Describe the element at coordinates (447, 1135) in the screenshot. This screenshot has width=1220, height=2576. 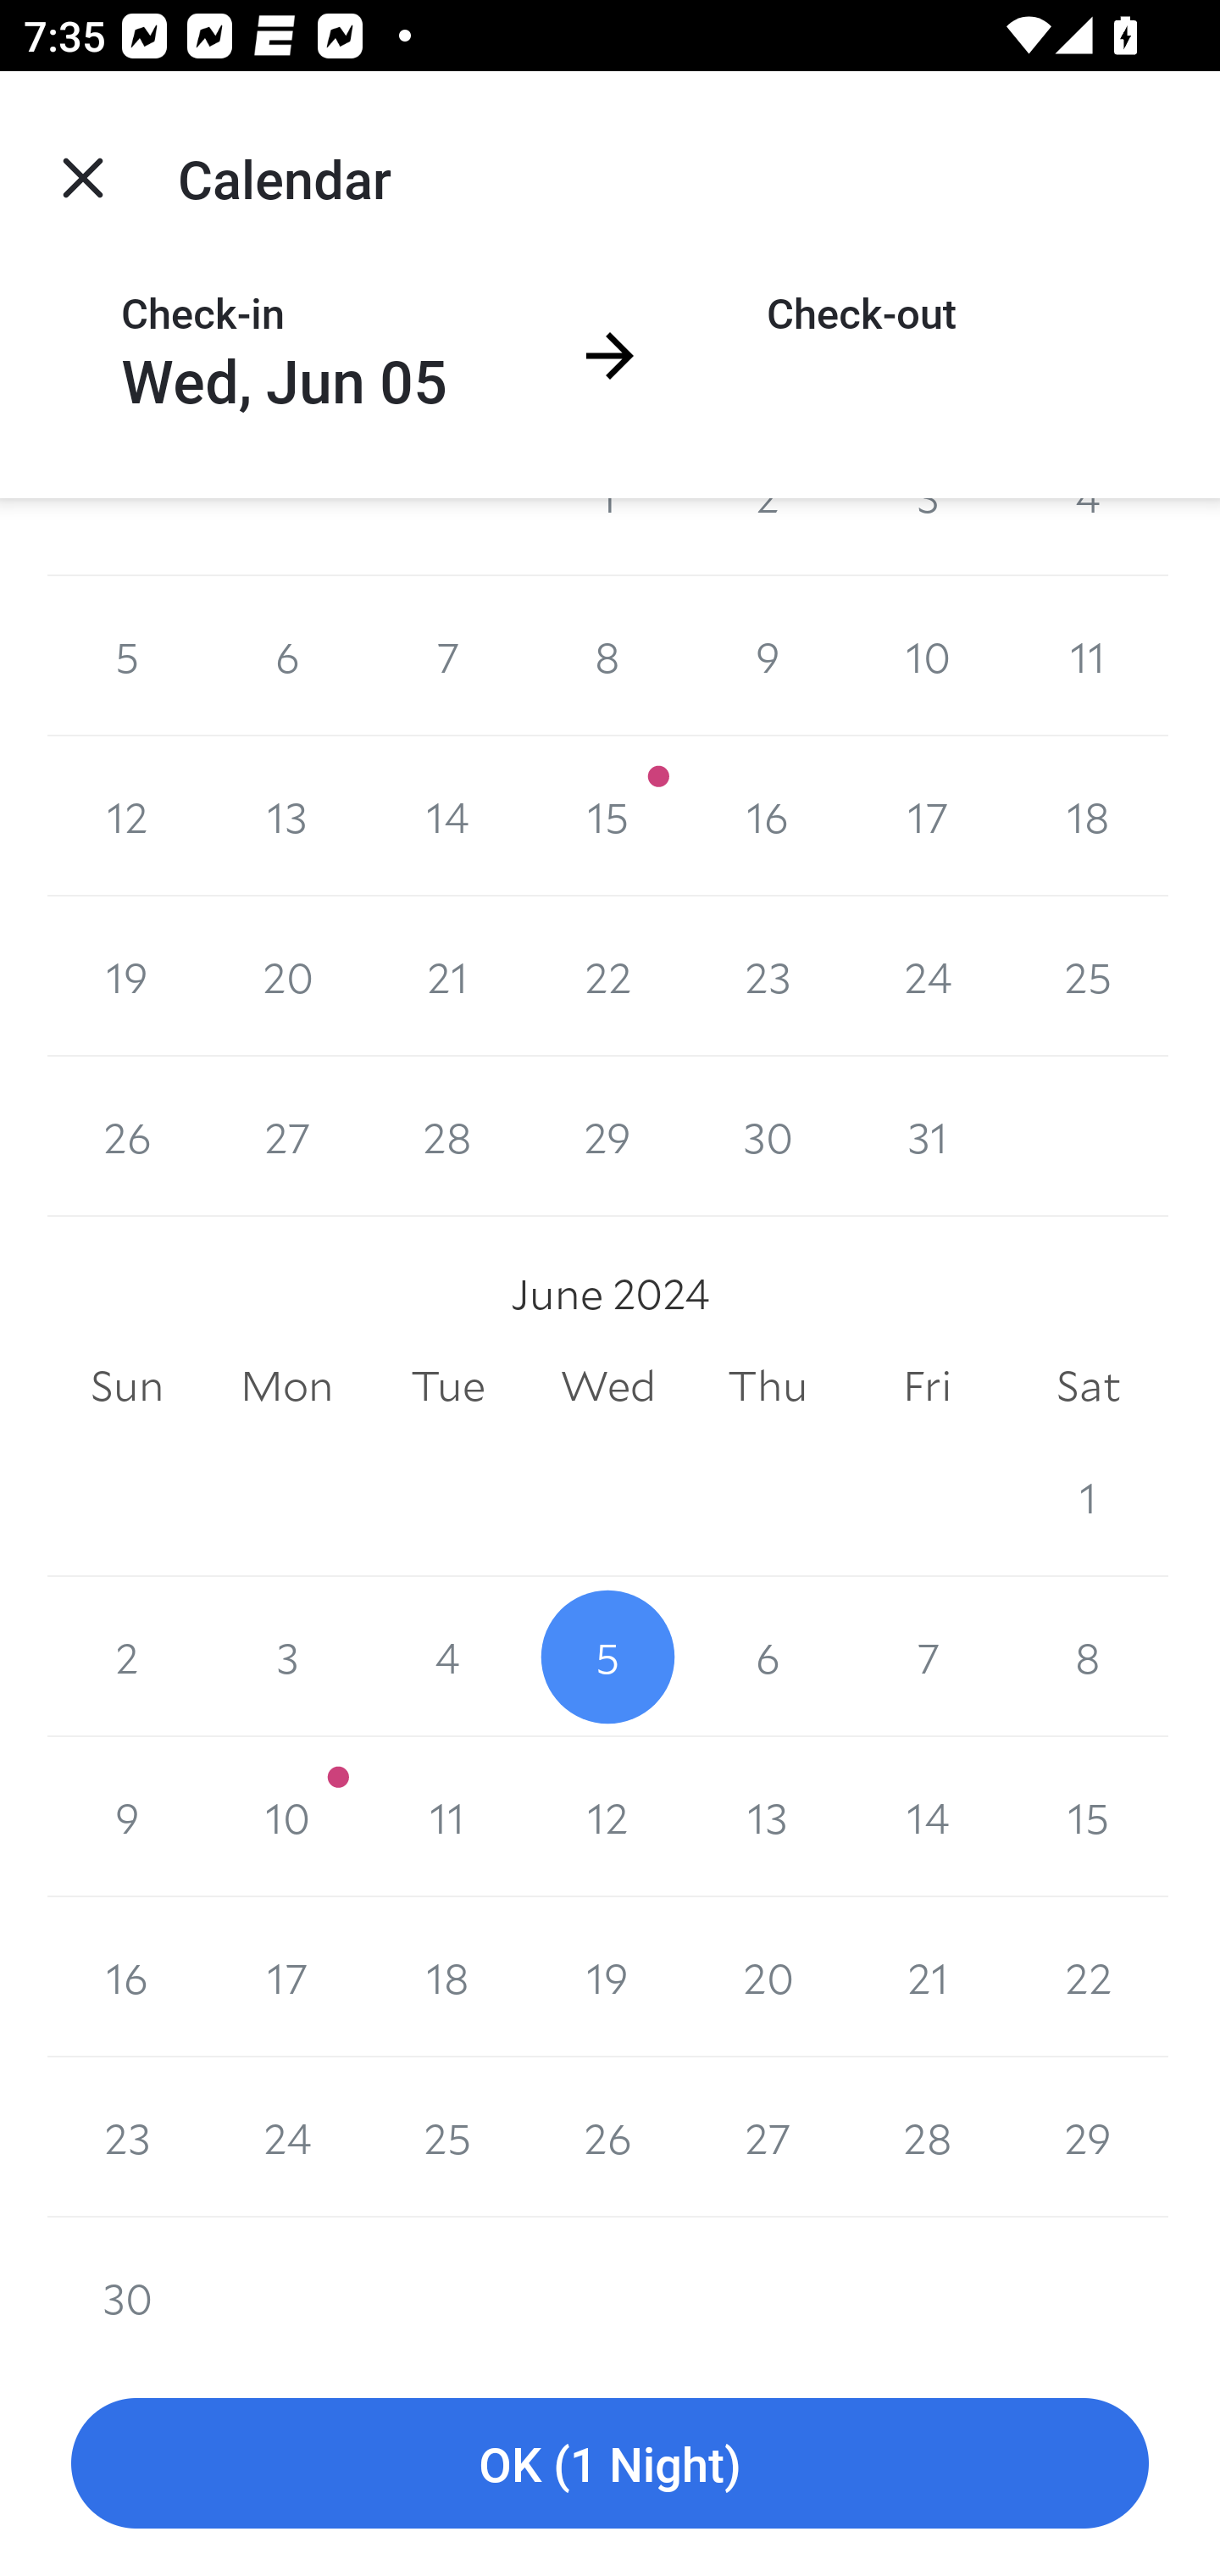
I see `28 28 May 2024` at that location.